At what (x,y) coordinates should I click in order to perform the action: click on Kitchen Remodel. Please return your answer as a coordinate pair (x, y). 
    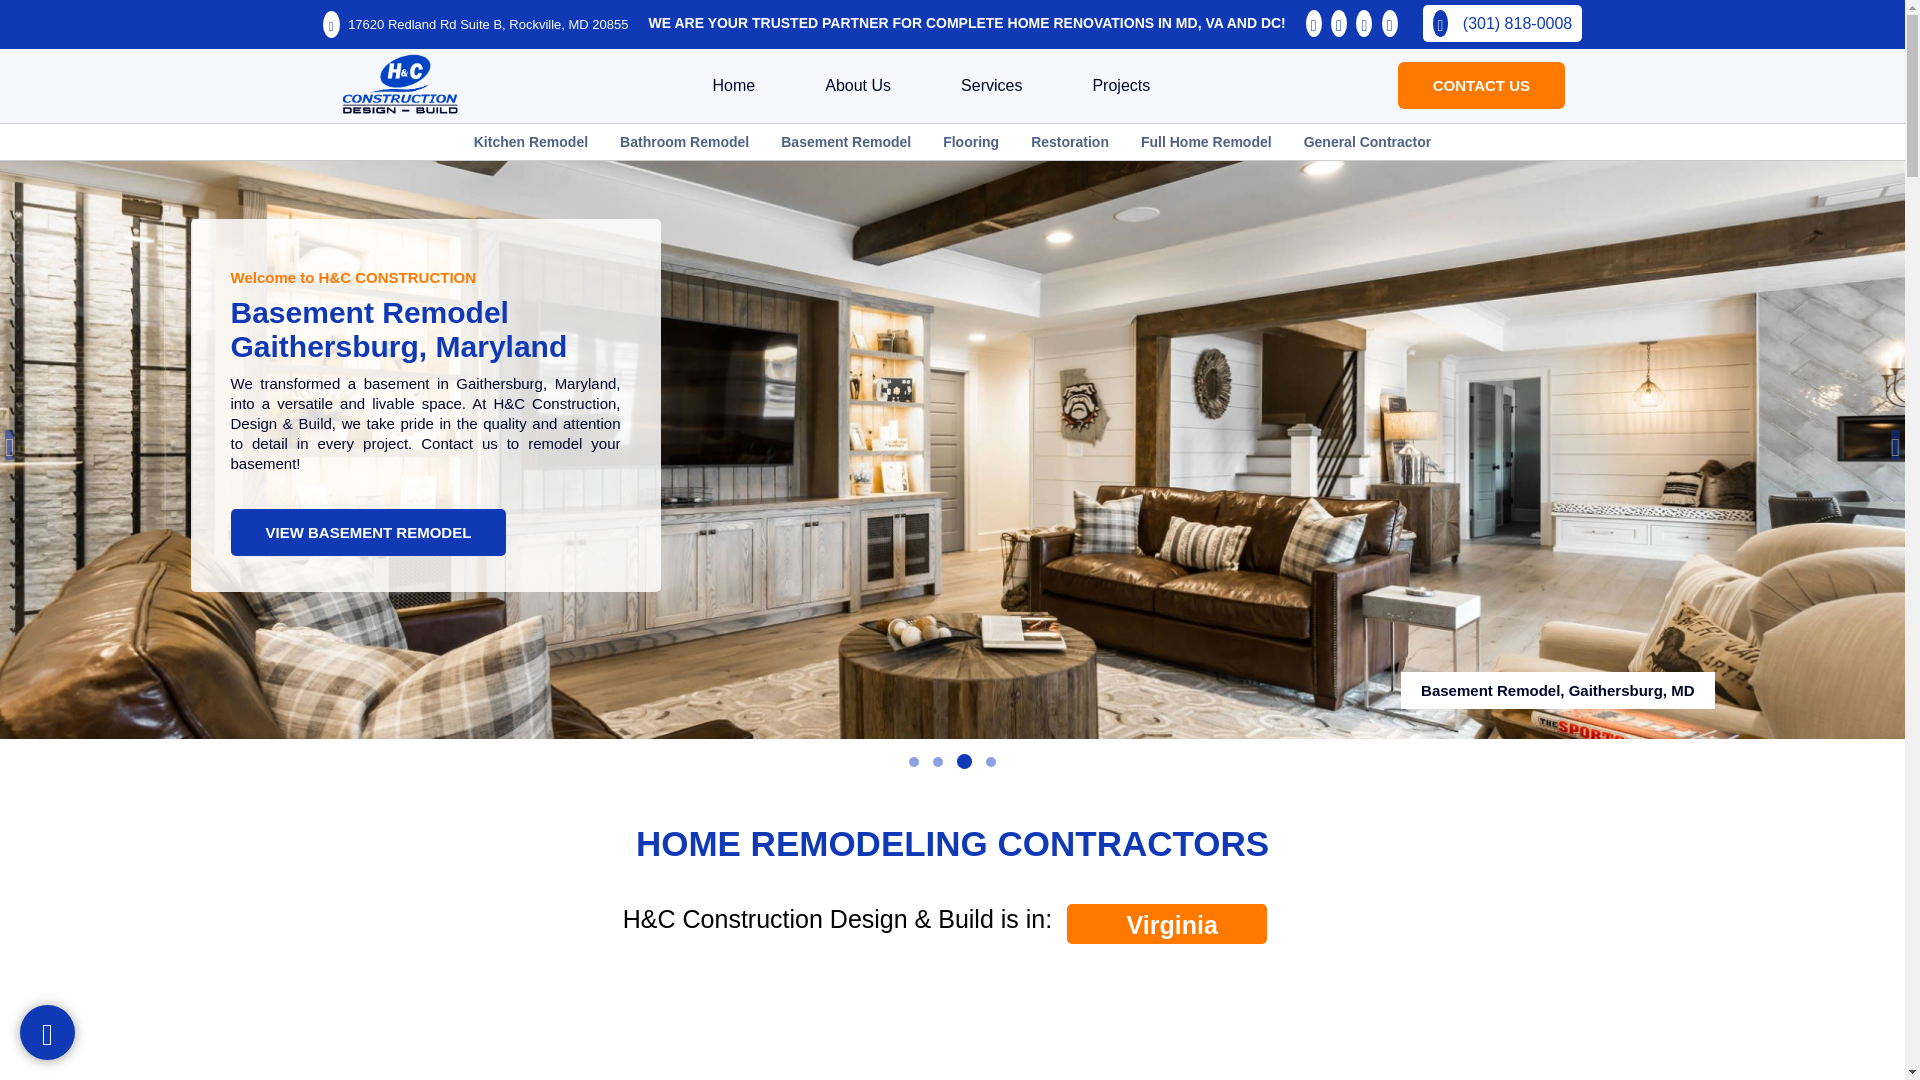
    Looking at the image, I should click on (530, 142).